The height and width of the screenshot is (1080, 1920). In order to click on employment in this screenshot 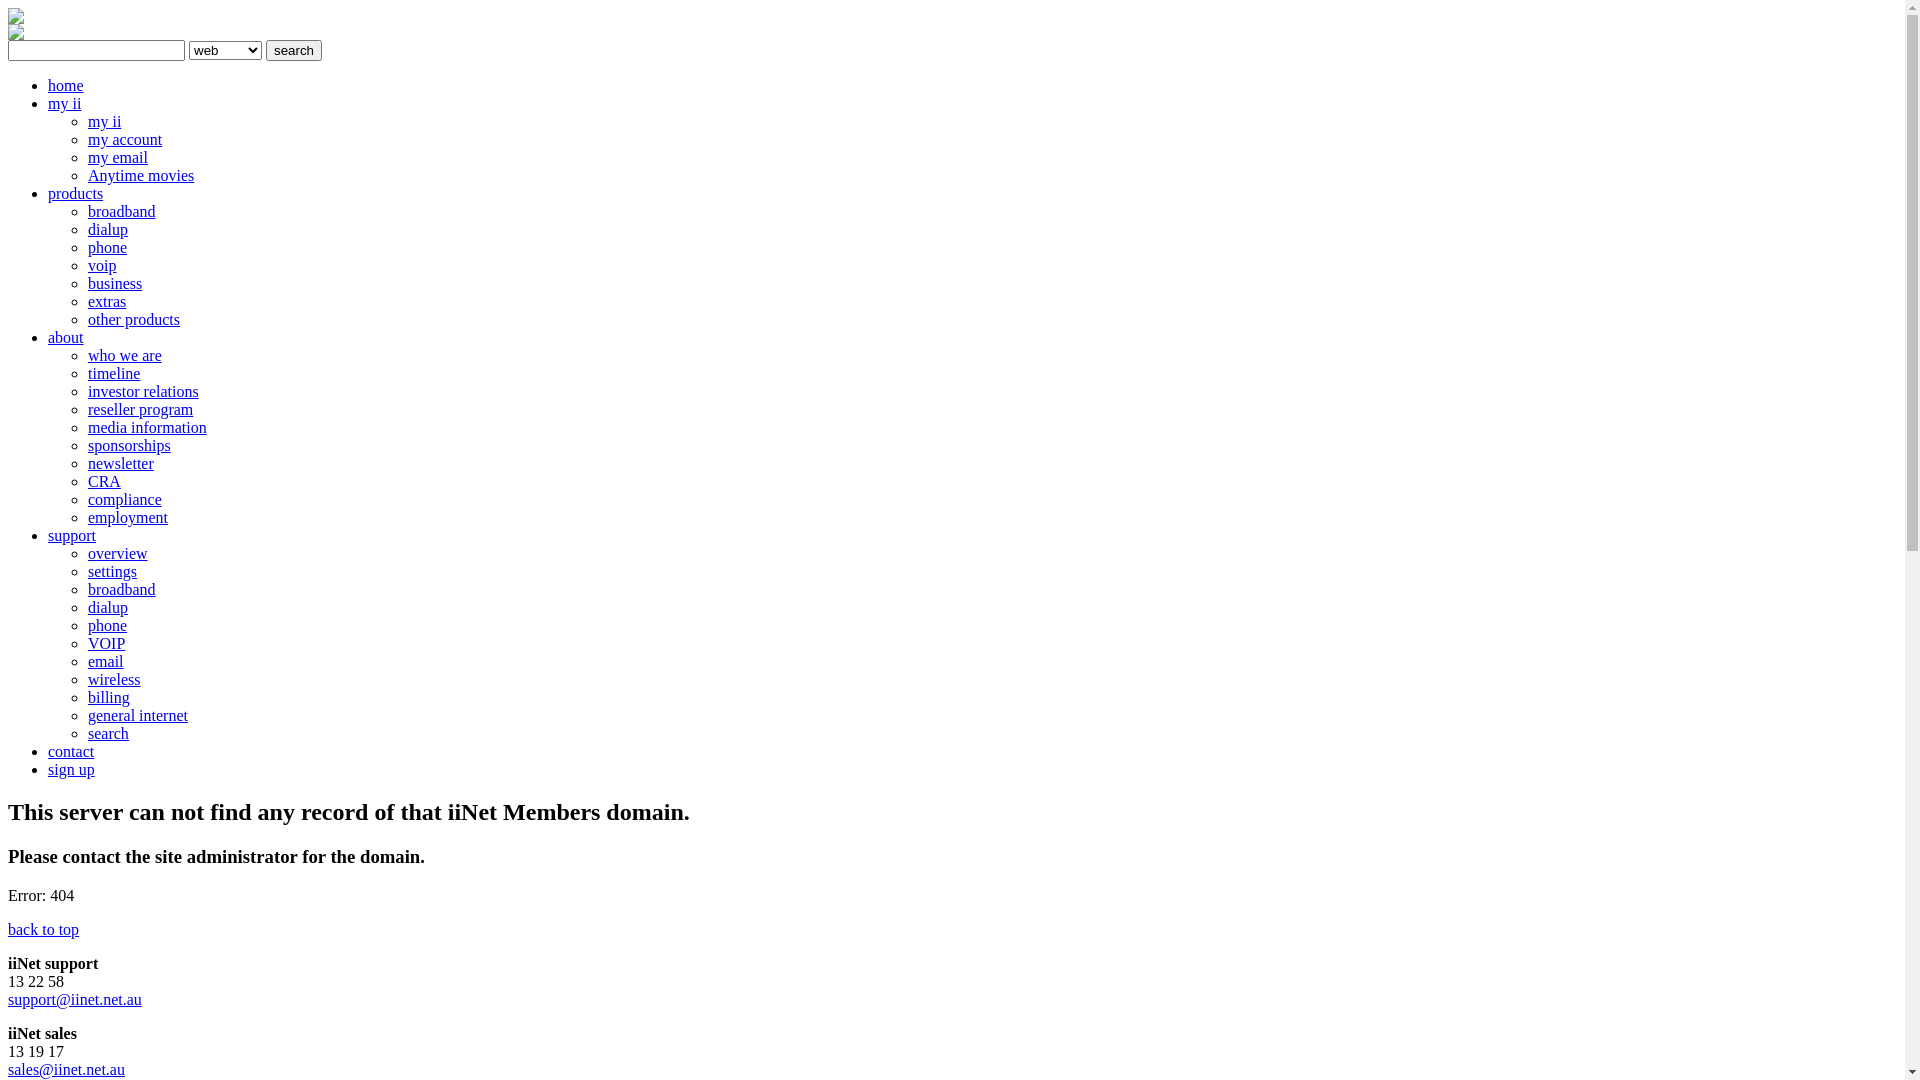, I will do `click(128, 517)`.